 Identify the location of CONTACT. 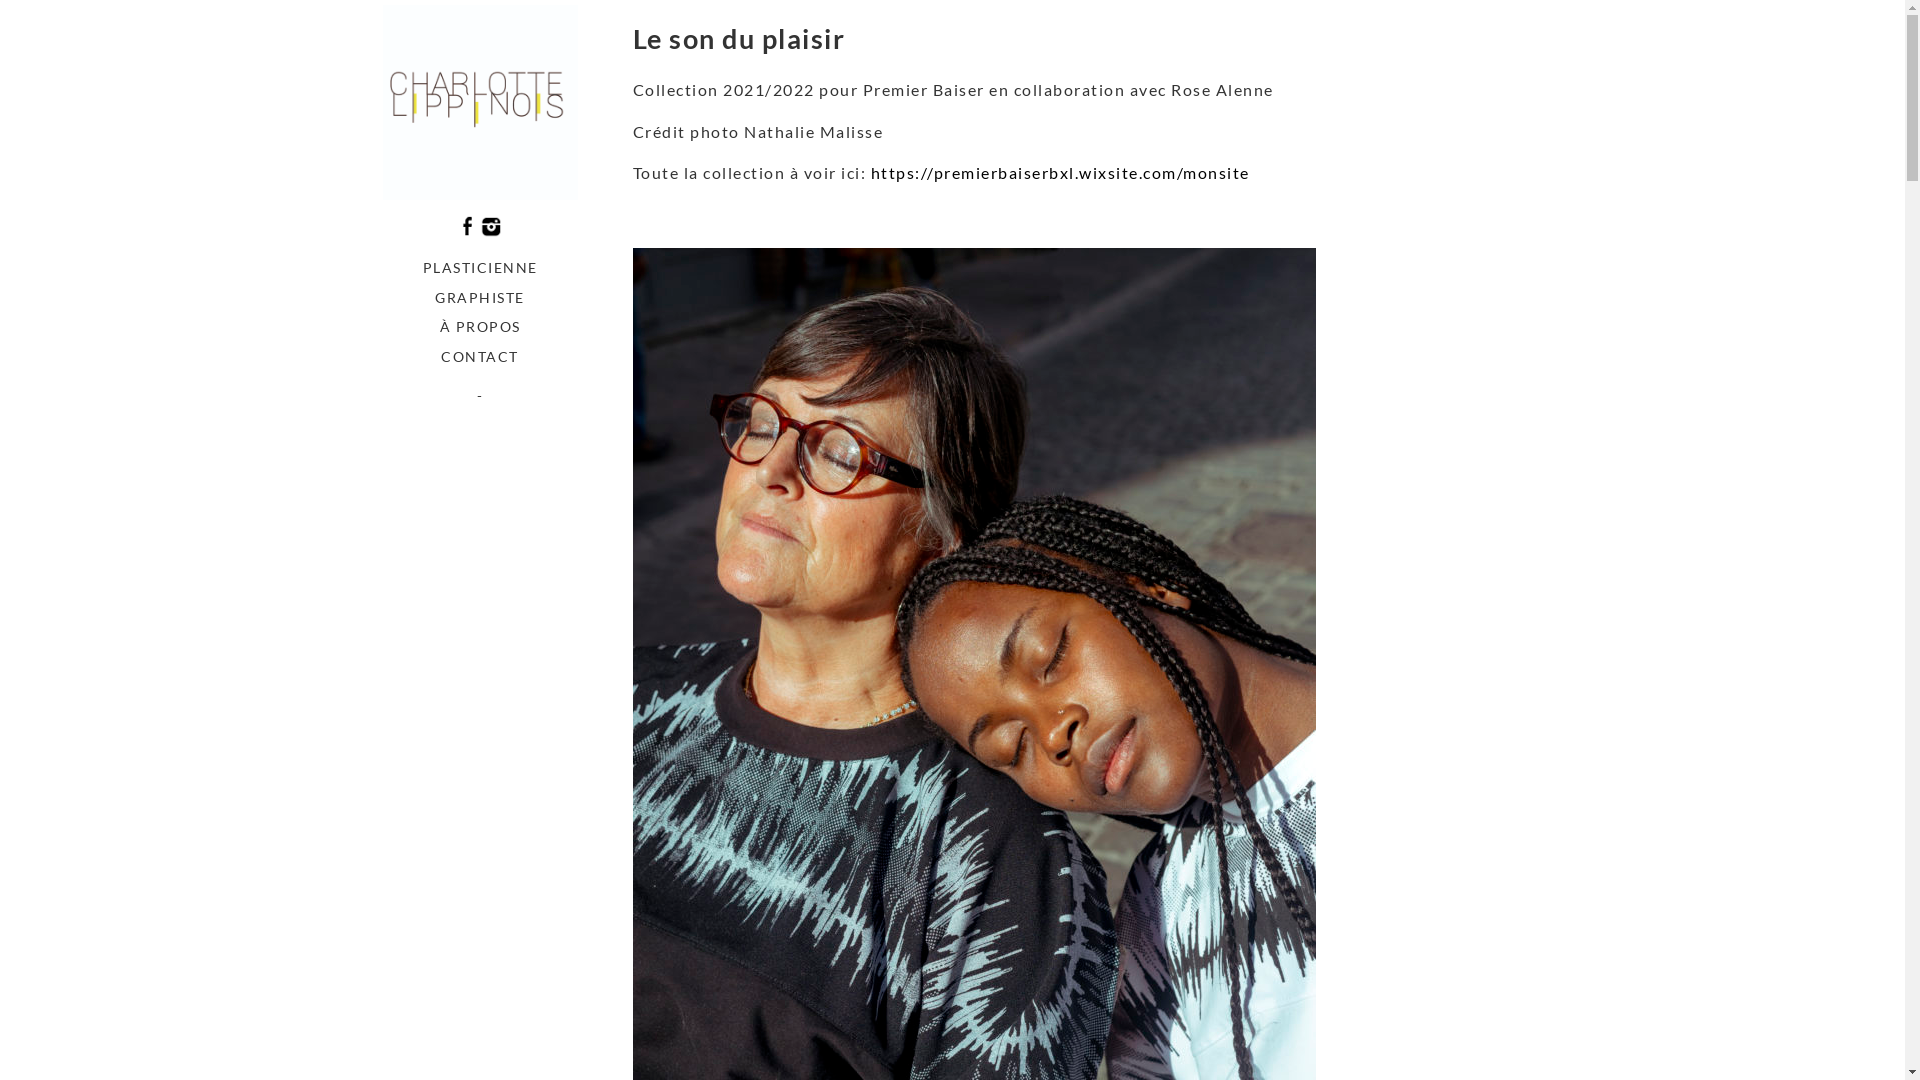
(480, 357).